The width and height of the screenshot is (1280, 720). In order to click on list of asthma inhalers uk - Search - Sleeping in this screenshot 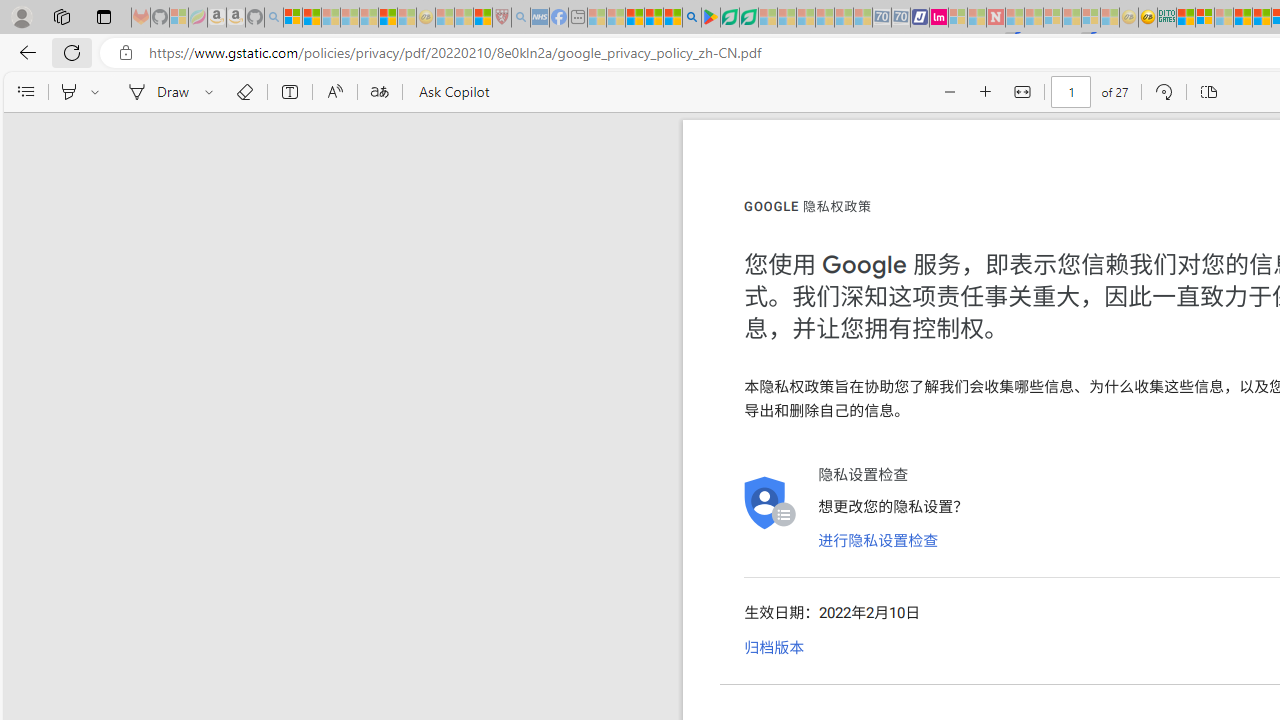, I will do `click(520, 18)`.